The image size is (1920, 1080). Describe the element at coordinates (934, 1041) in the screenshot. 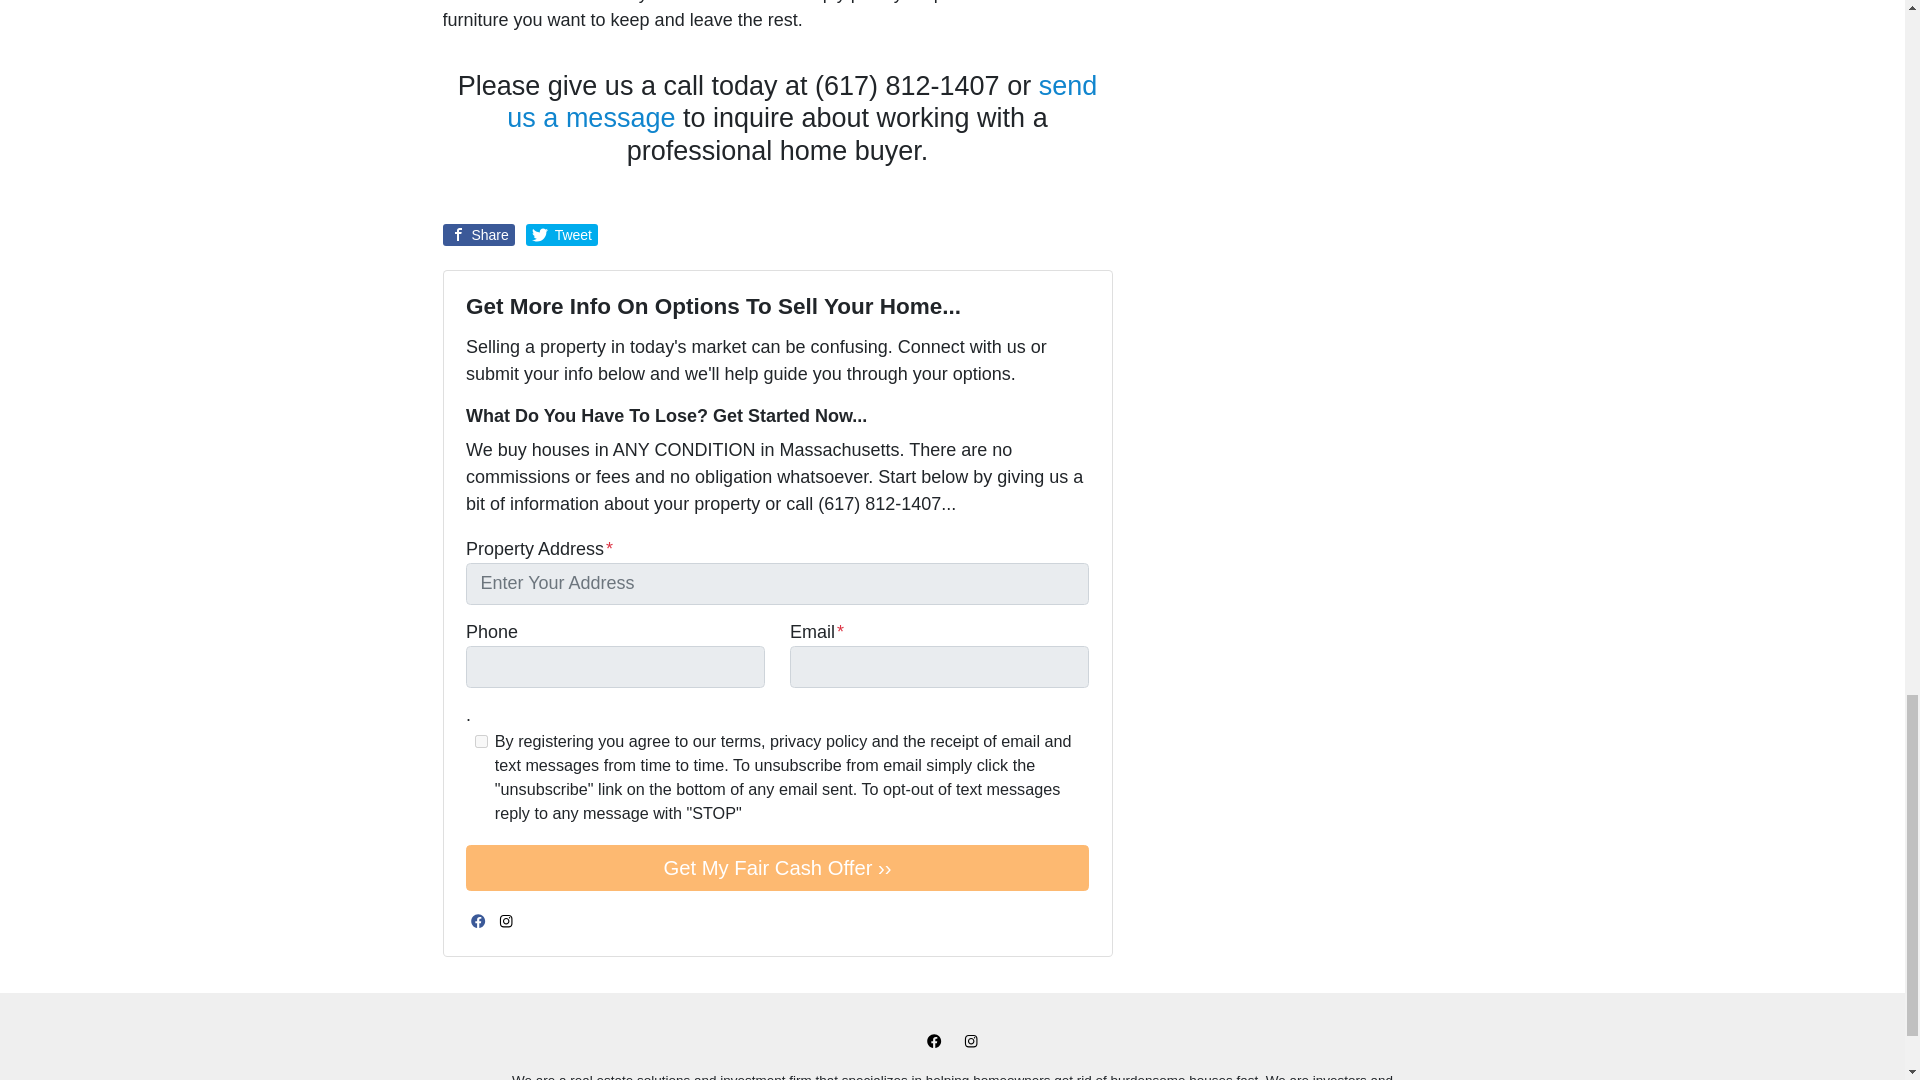

I see `Facebook` at that location.